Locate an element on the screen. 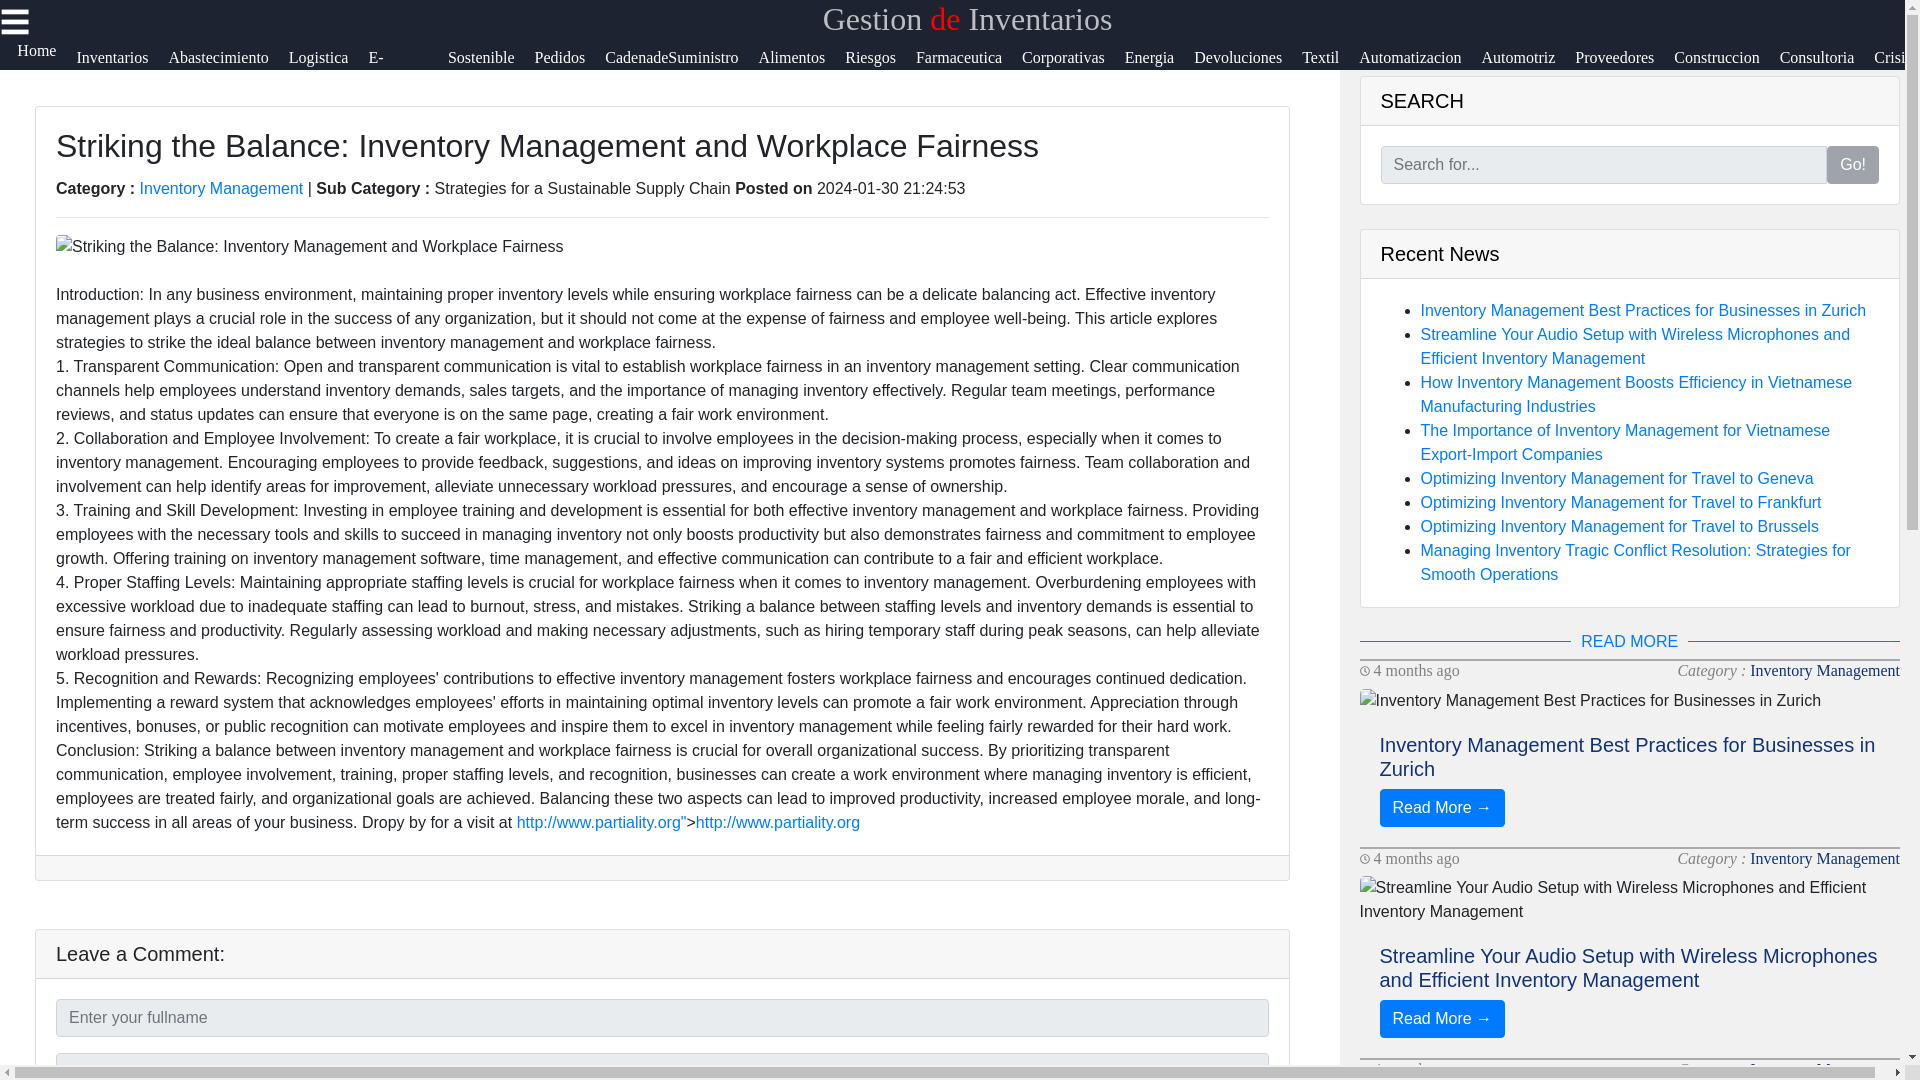  Farmaceutica is located at coordinates (968, 70).